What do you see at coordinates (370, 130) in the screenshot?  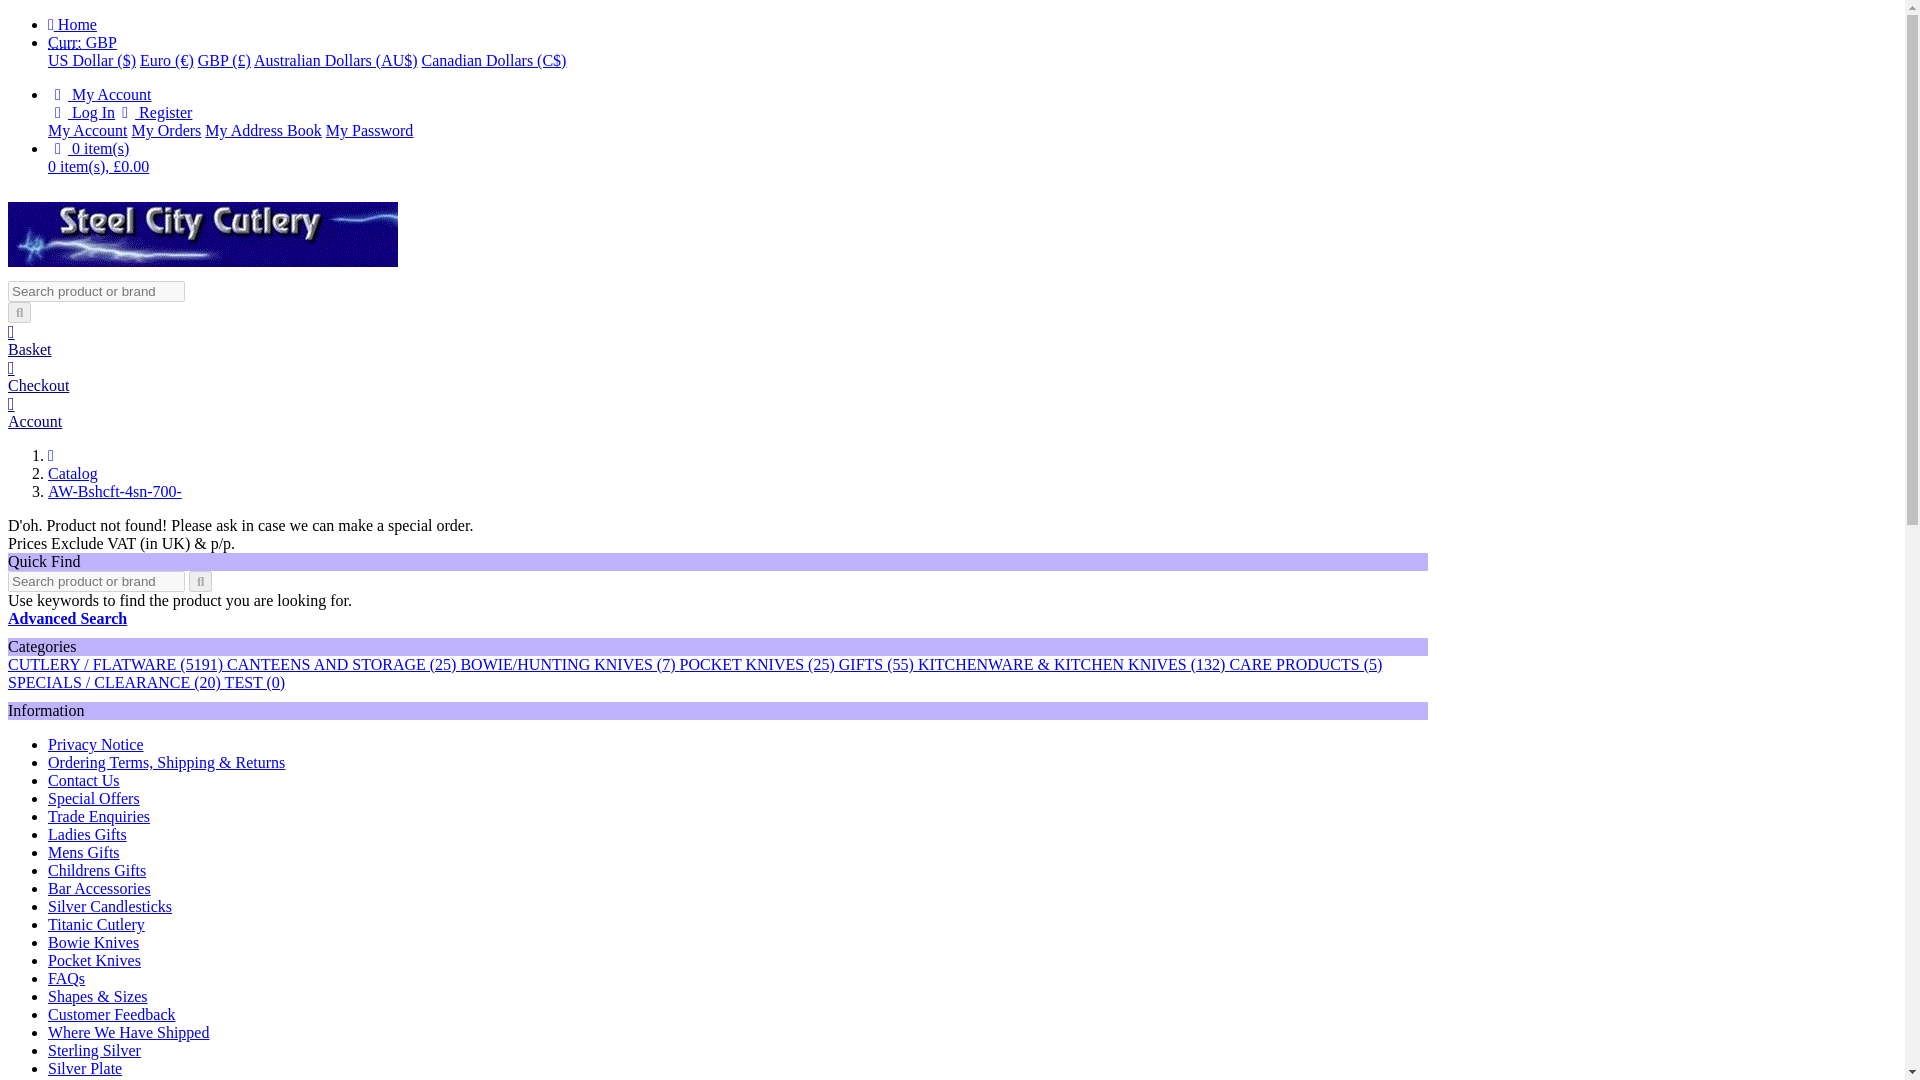 I see `My Password` at bounding box center [370, 130].